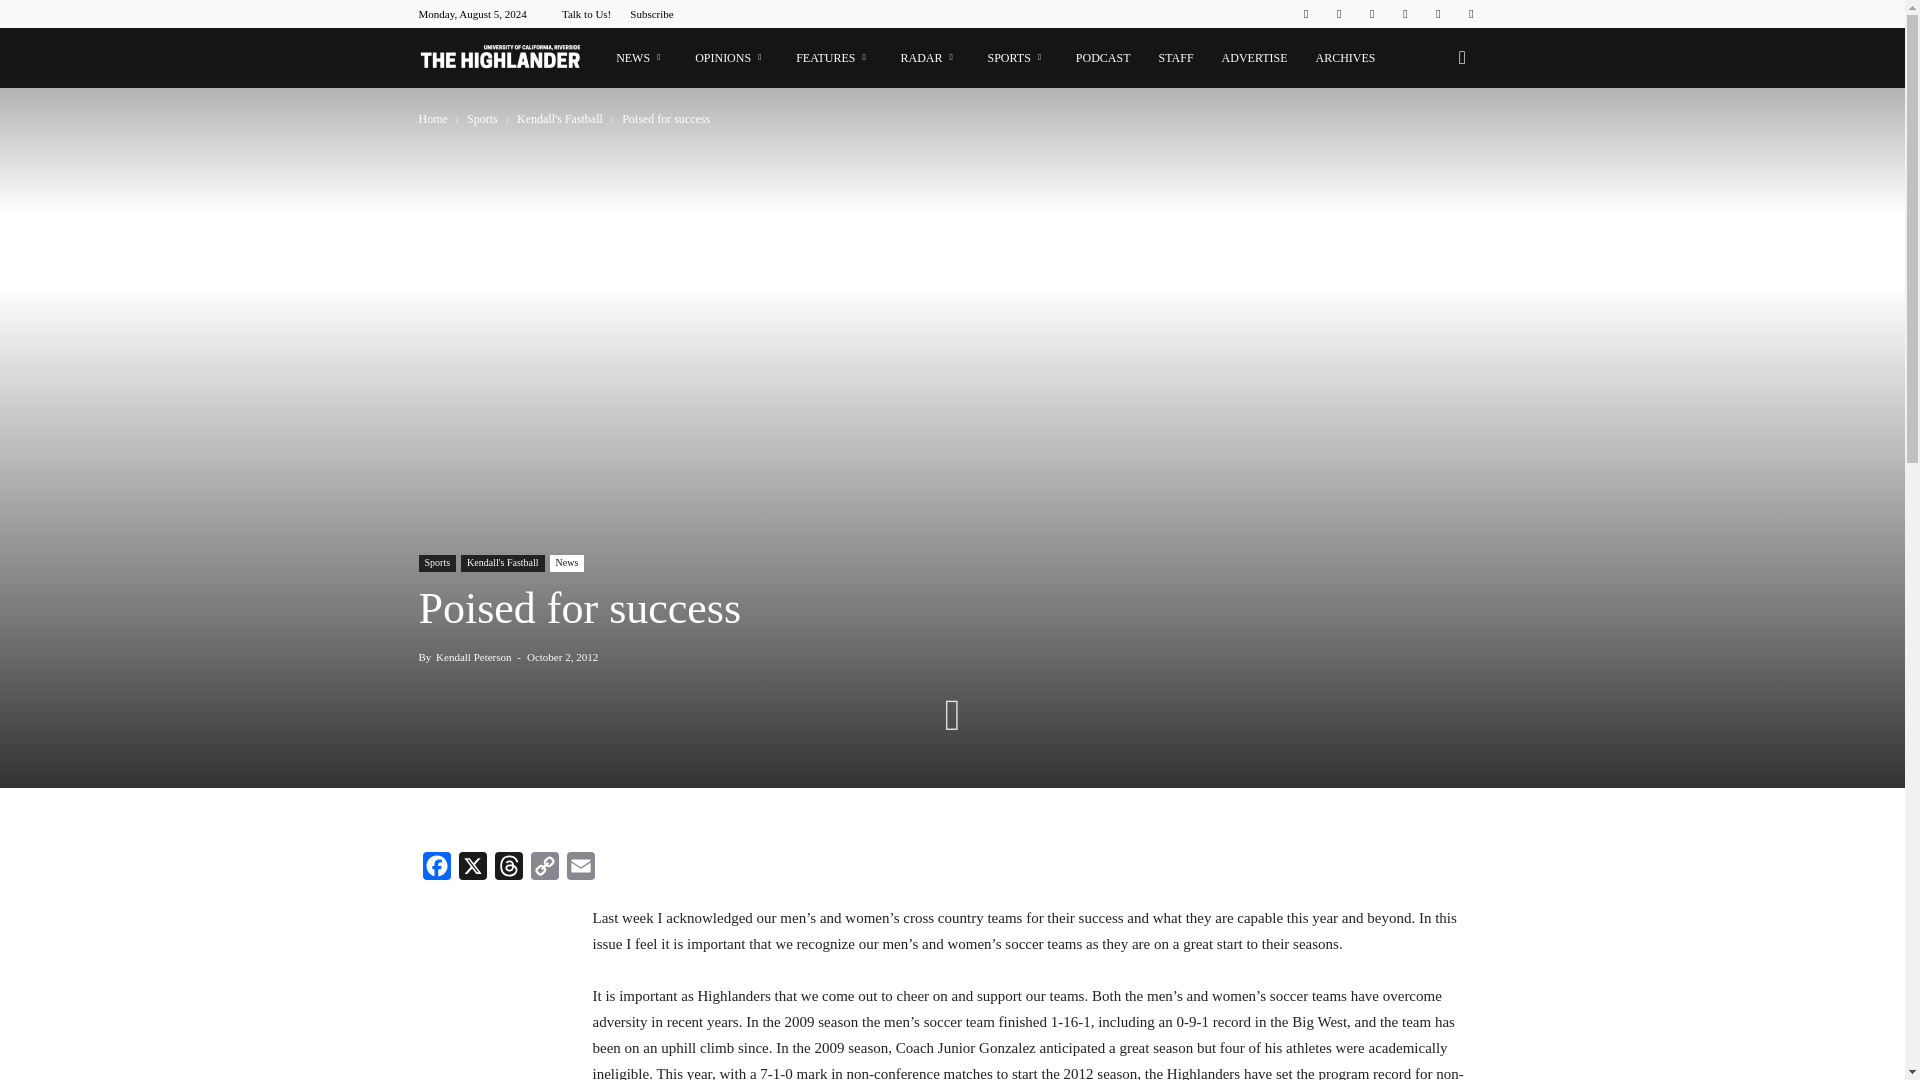 This screenshot has height=1080, width=1920. I want to click on Twitter, so click(1438, 14).